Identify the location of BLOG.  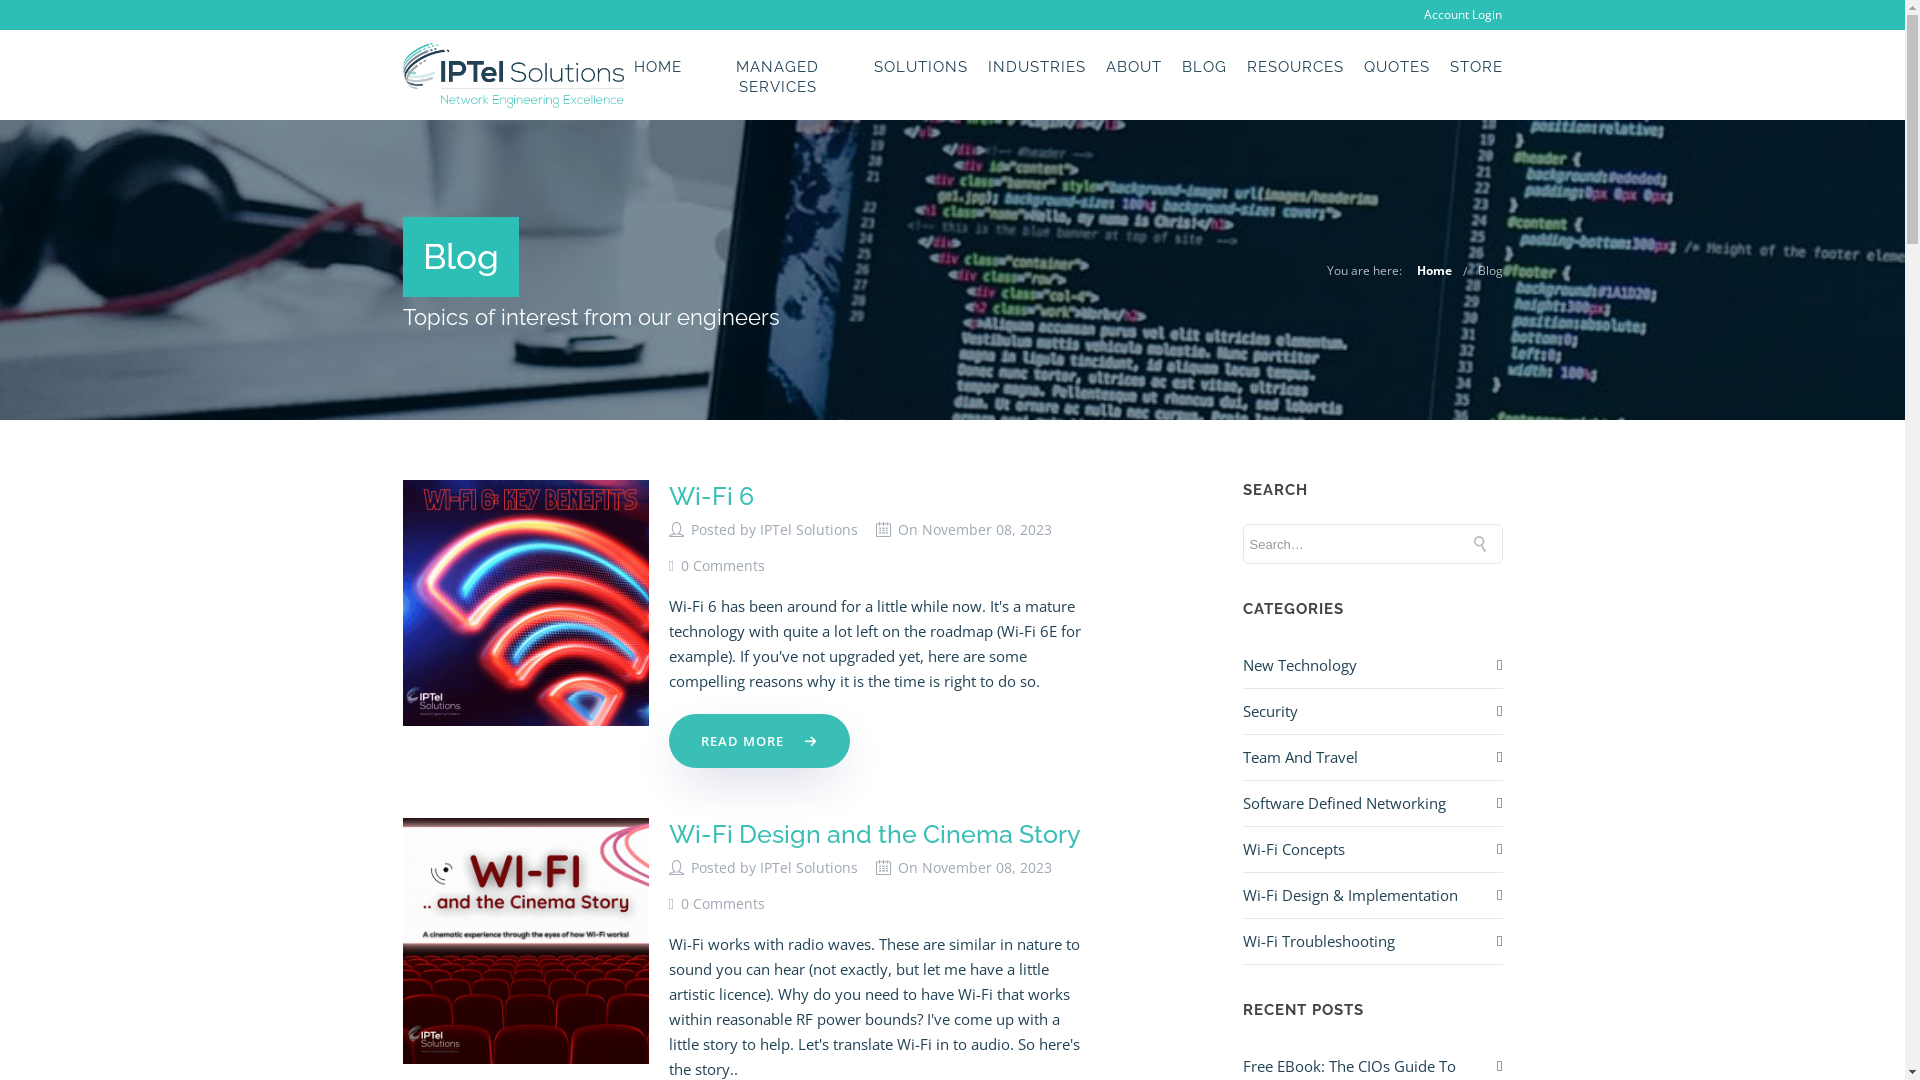
(1204, 66).